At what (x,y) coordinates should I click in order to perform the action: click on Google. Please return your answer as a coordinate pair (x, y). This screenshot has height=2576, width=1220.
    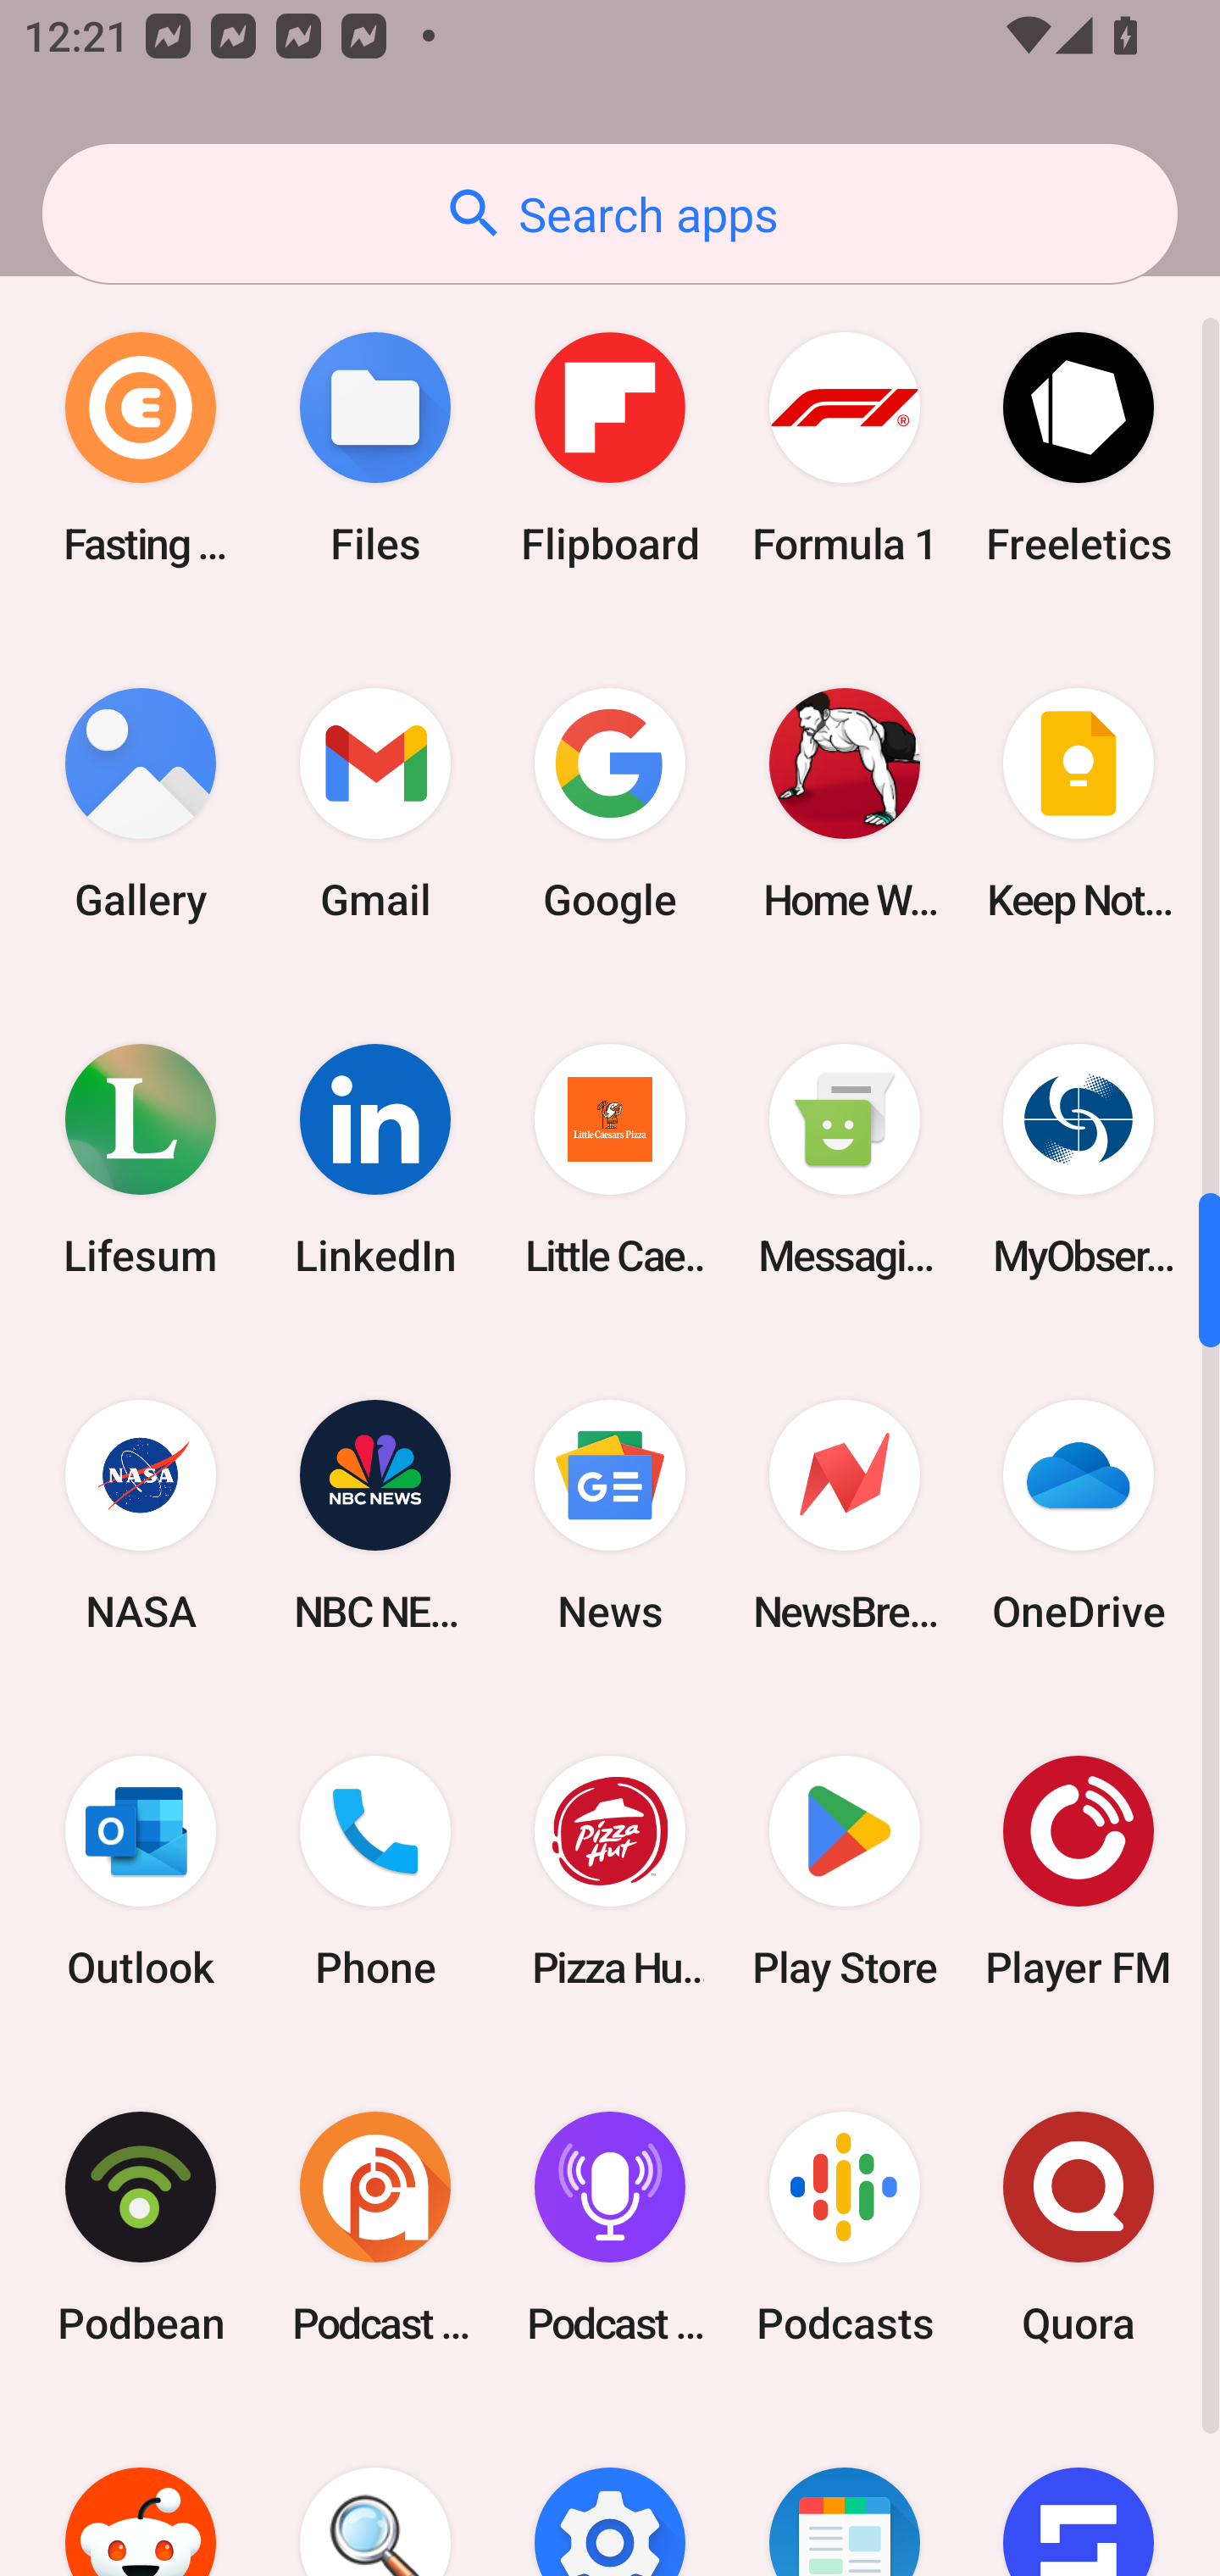
    Looking at the image, I should click on (610, 803).